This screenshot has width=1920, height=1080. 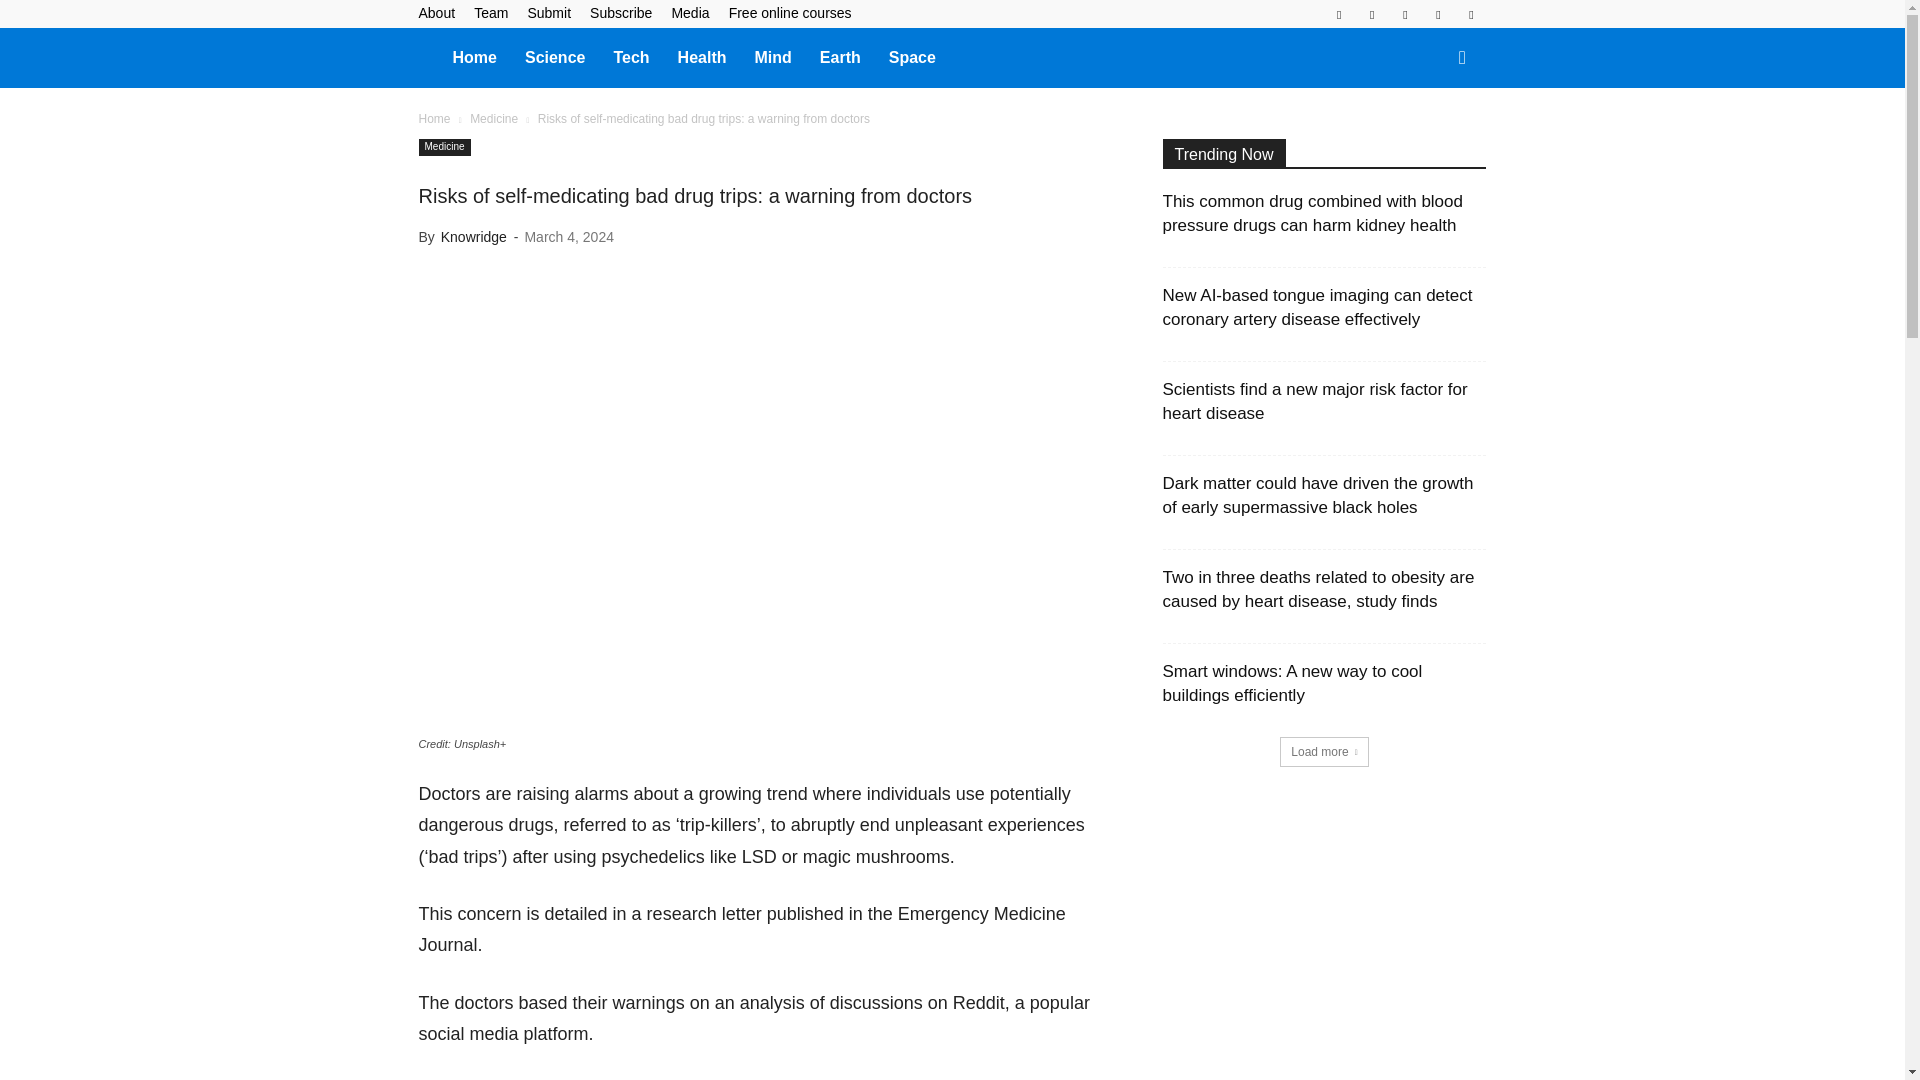 What do you see at coordinates (1438, 14) in the screenshot?
I see `Twitter` at bounding box center [1438, 14].